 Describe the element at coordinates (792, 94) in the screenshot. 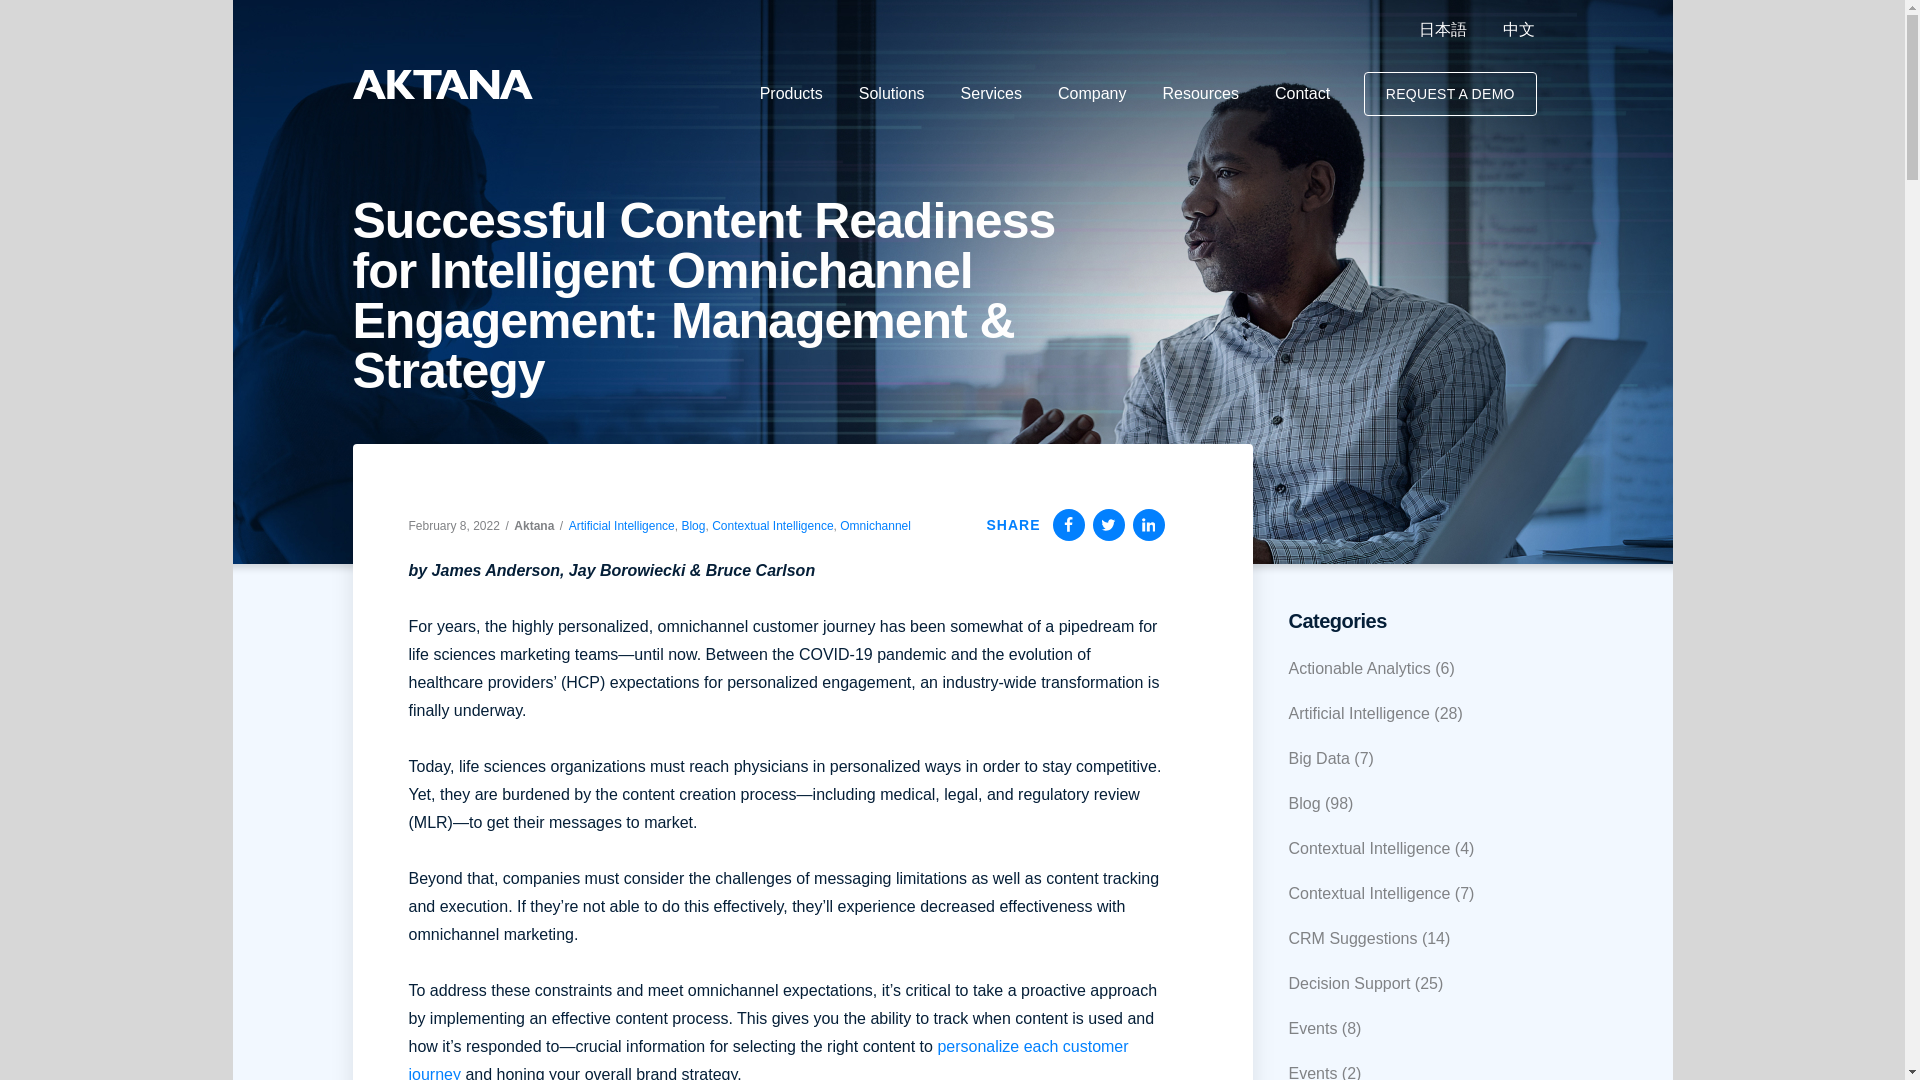

I see `Products` at that location.